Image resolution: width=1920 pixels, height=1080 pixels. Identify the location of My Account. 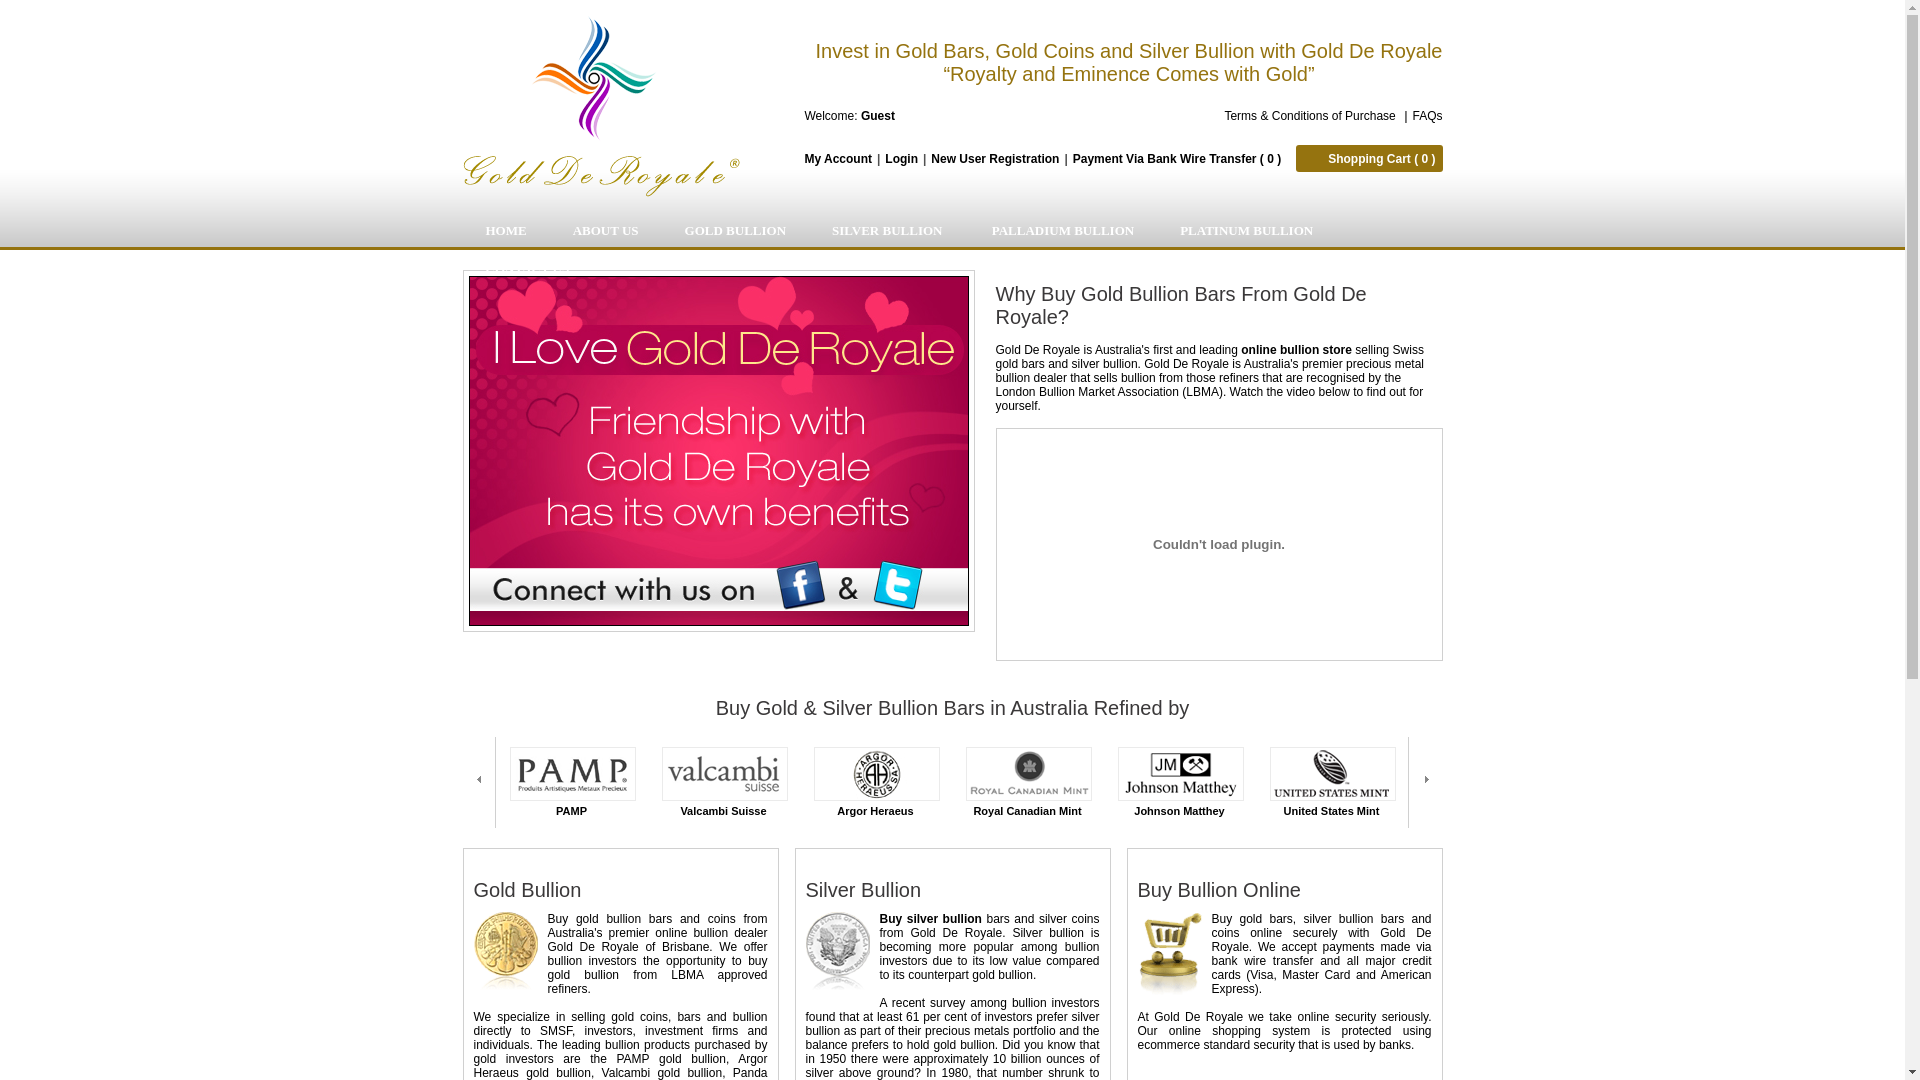
(838, 159).